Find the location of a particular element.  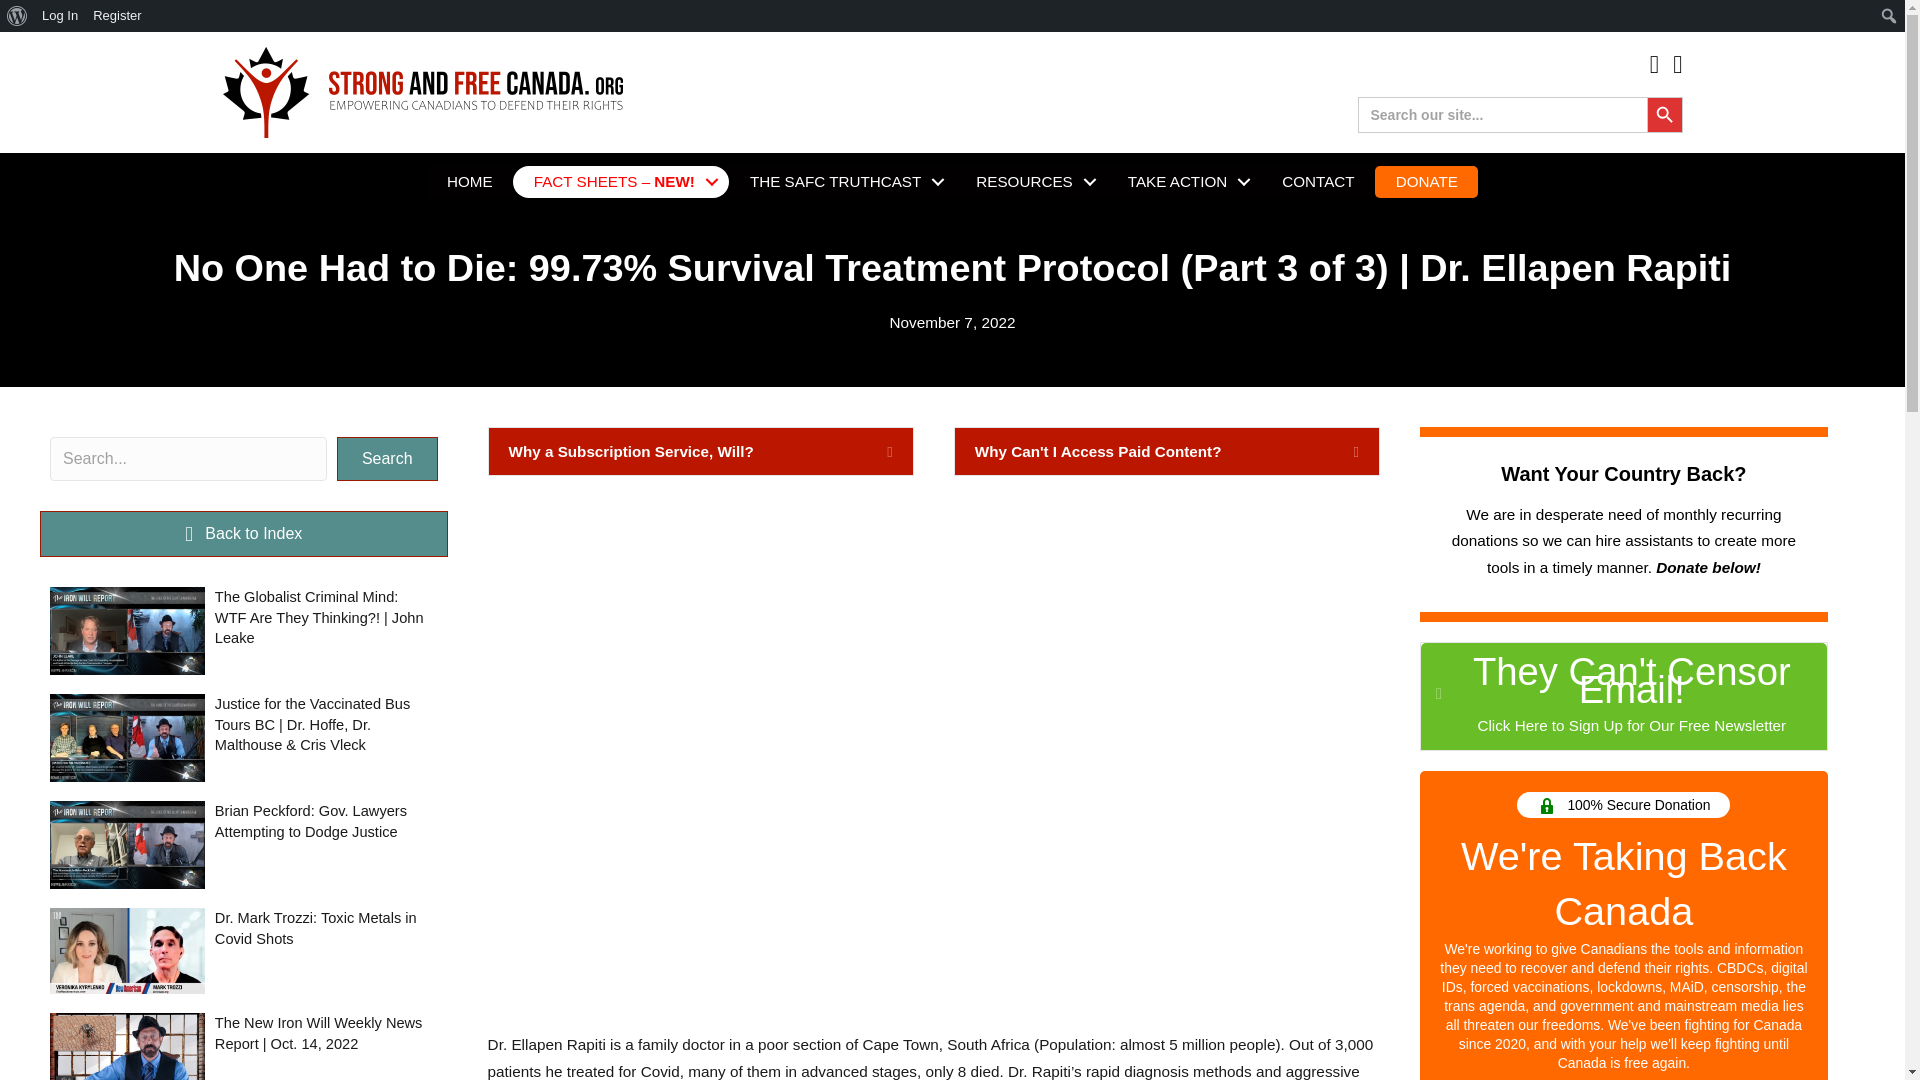

TAKE ACTION is located at coordinates (1184, 181).